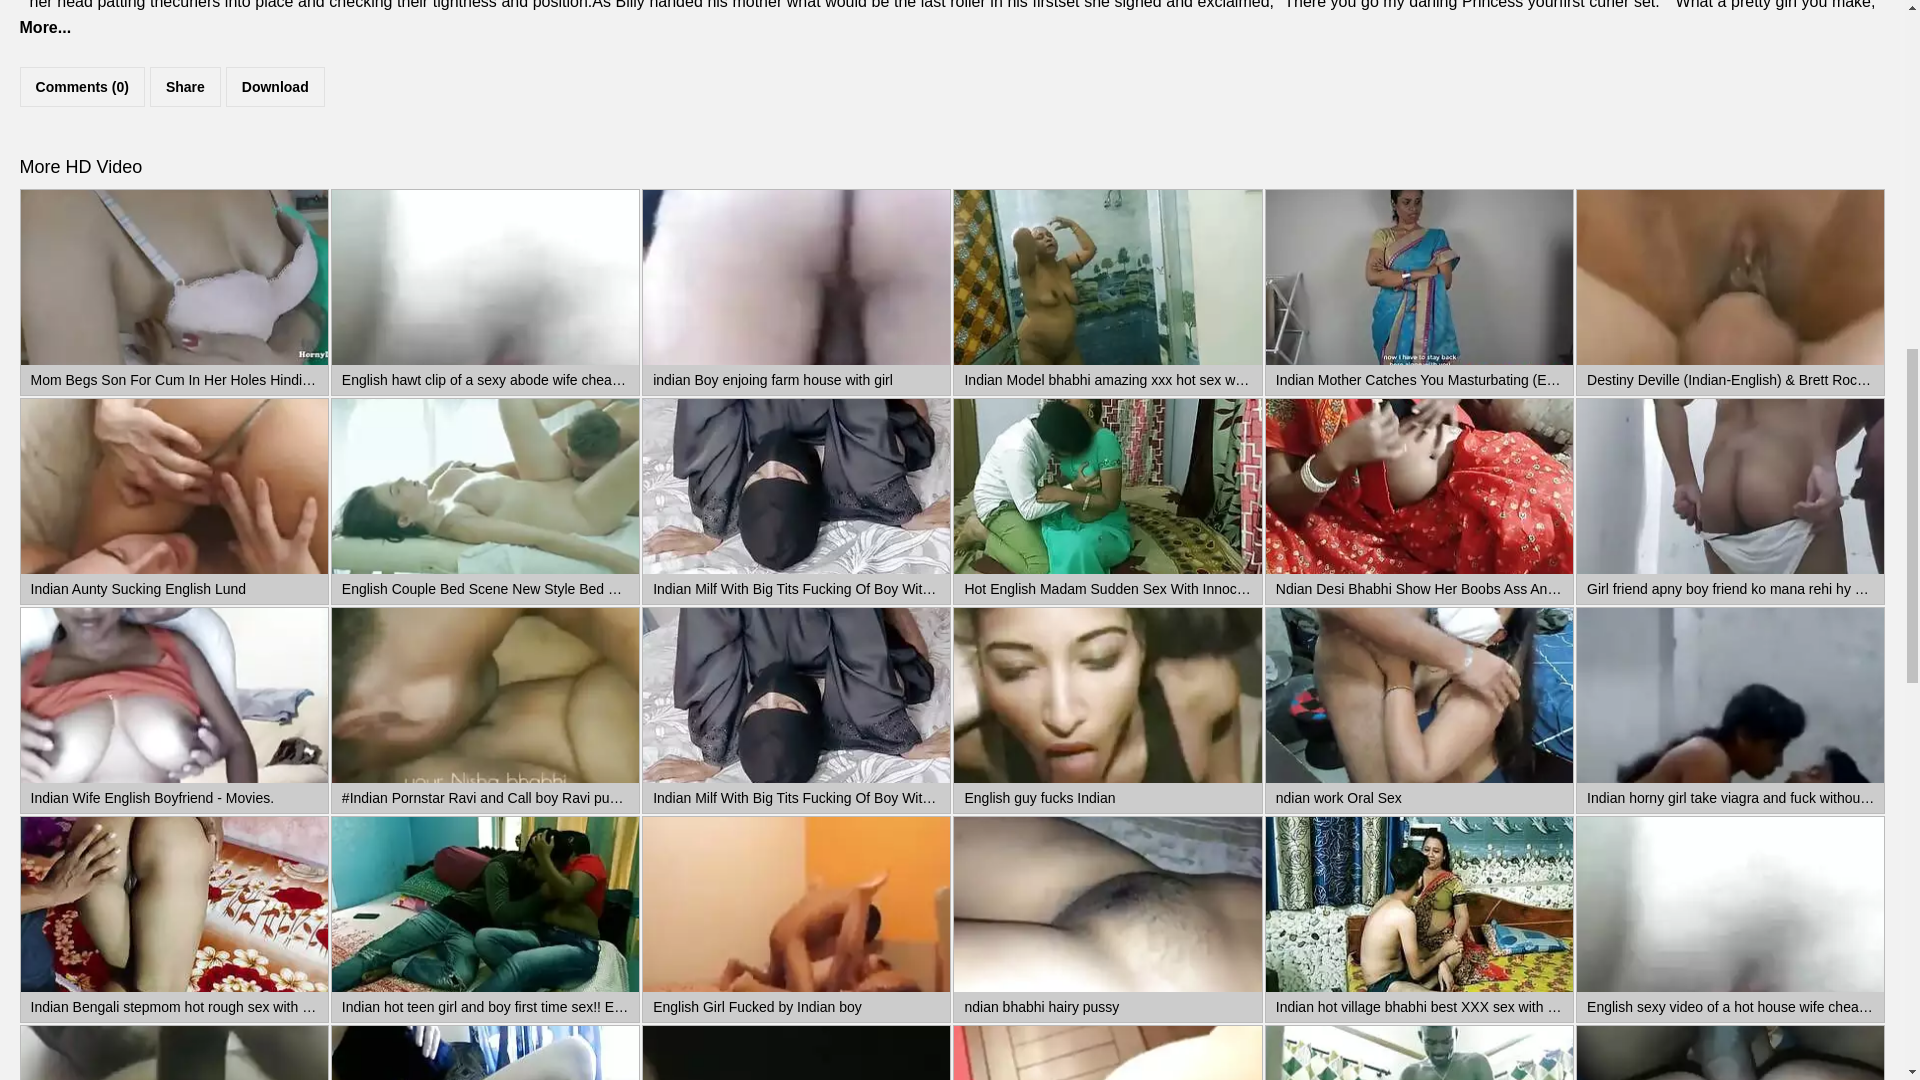 This screenshot has width=1920, height=1080. I want to click on Indian Wife English Boyfriend - Movies., so click(174, 696).